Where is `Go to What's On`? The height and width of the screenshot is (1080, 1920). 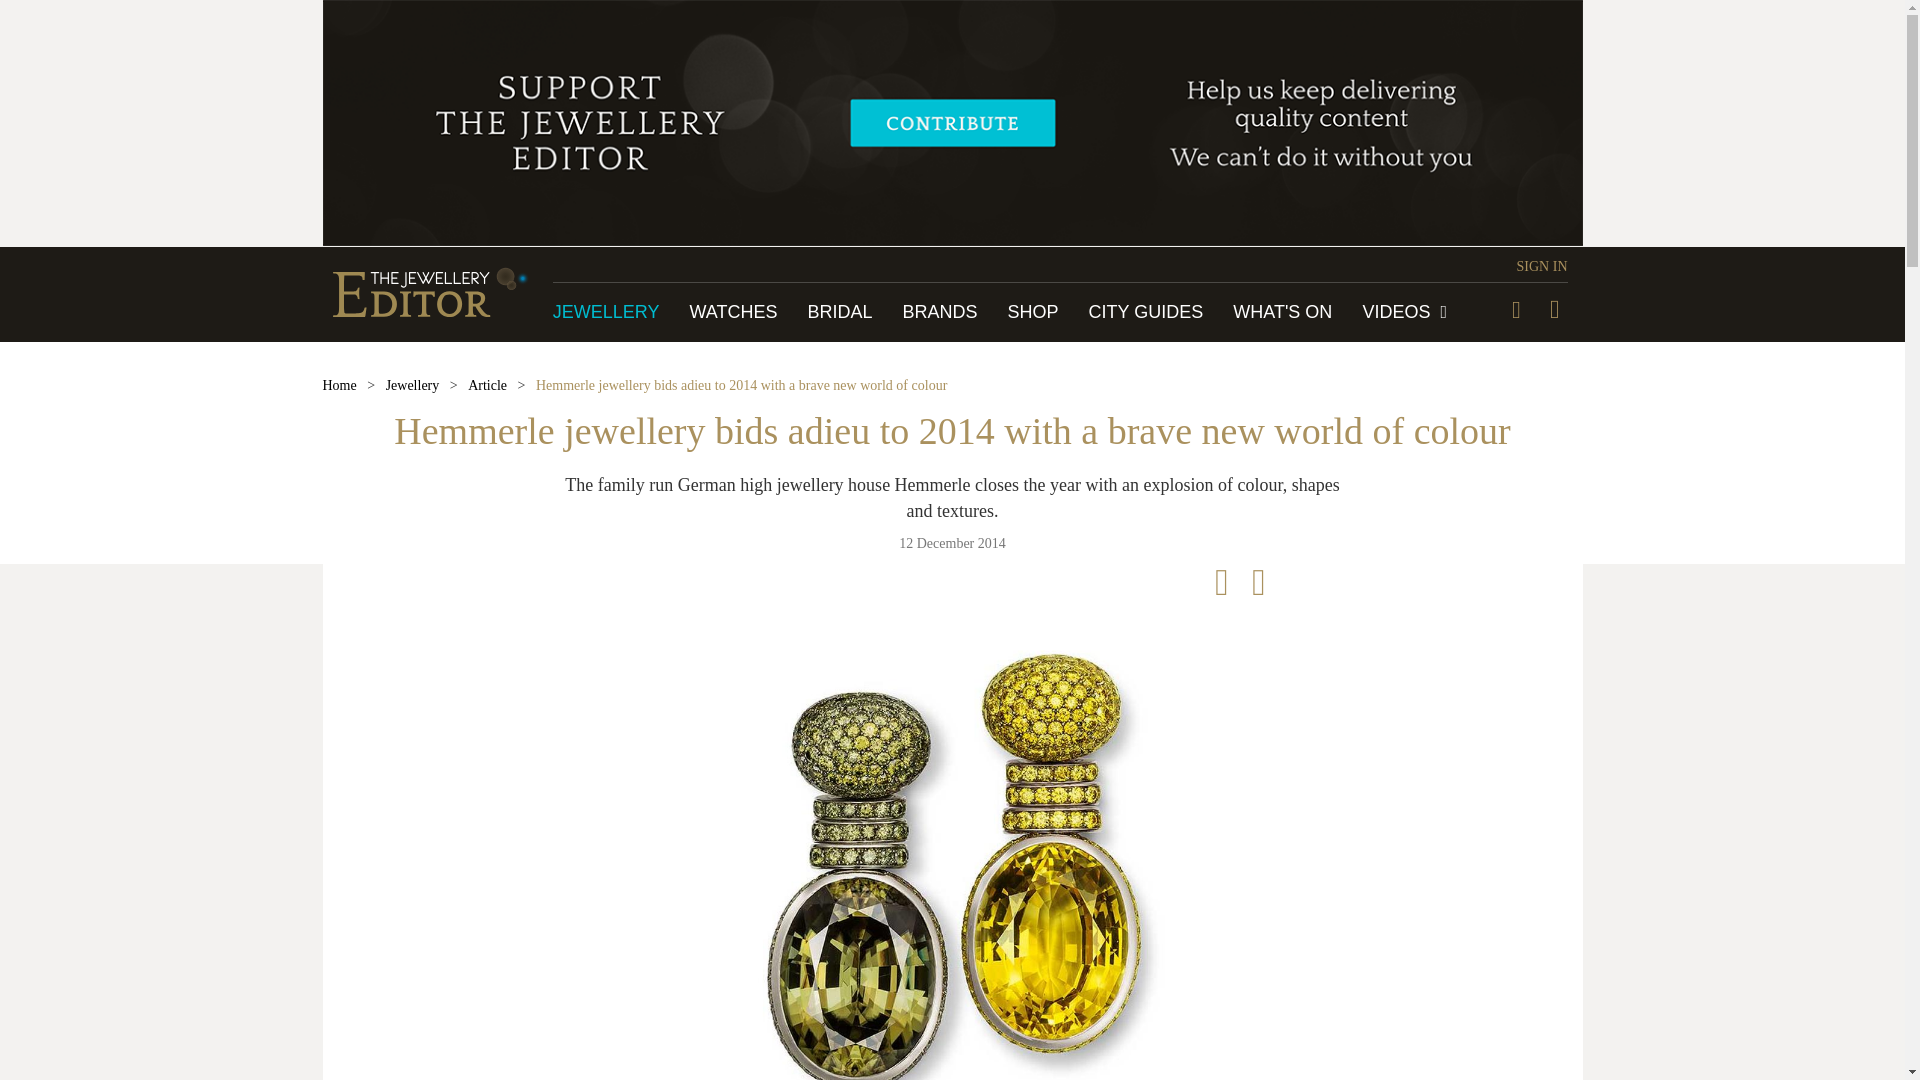 Go to What's On is located at coordinates (1282, 312).